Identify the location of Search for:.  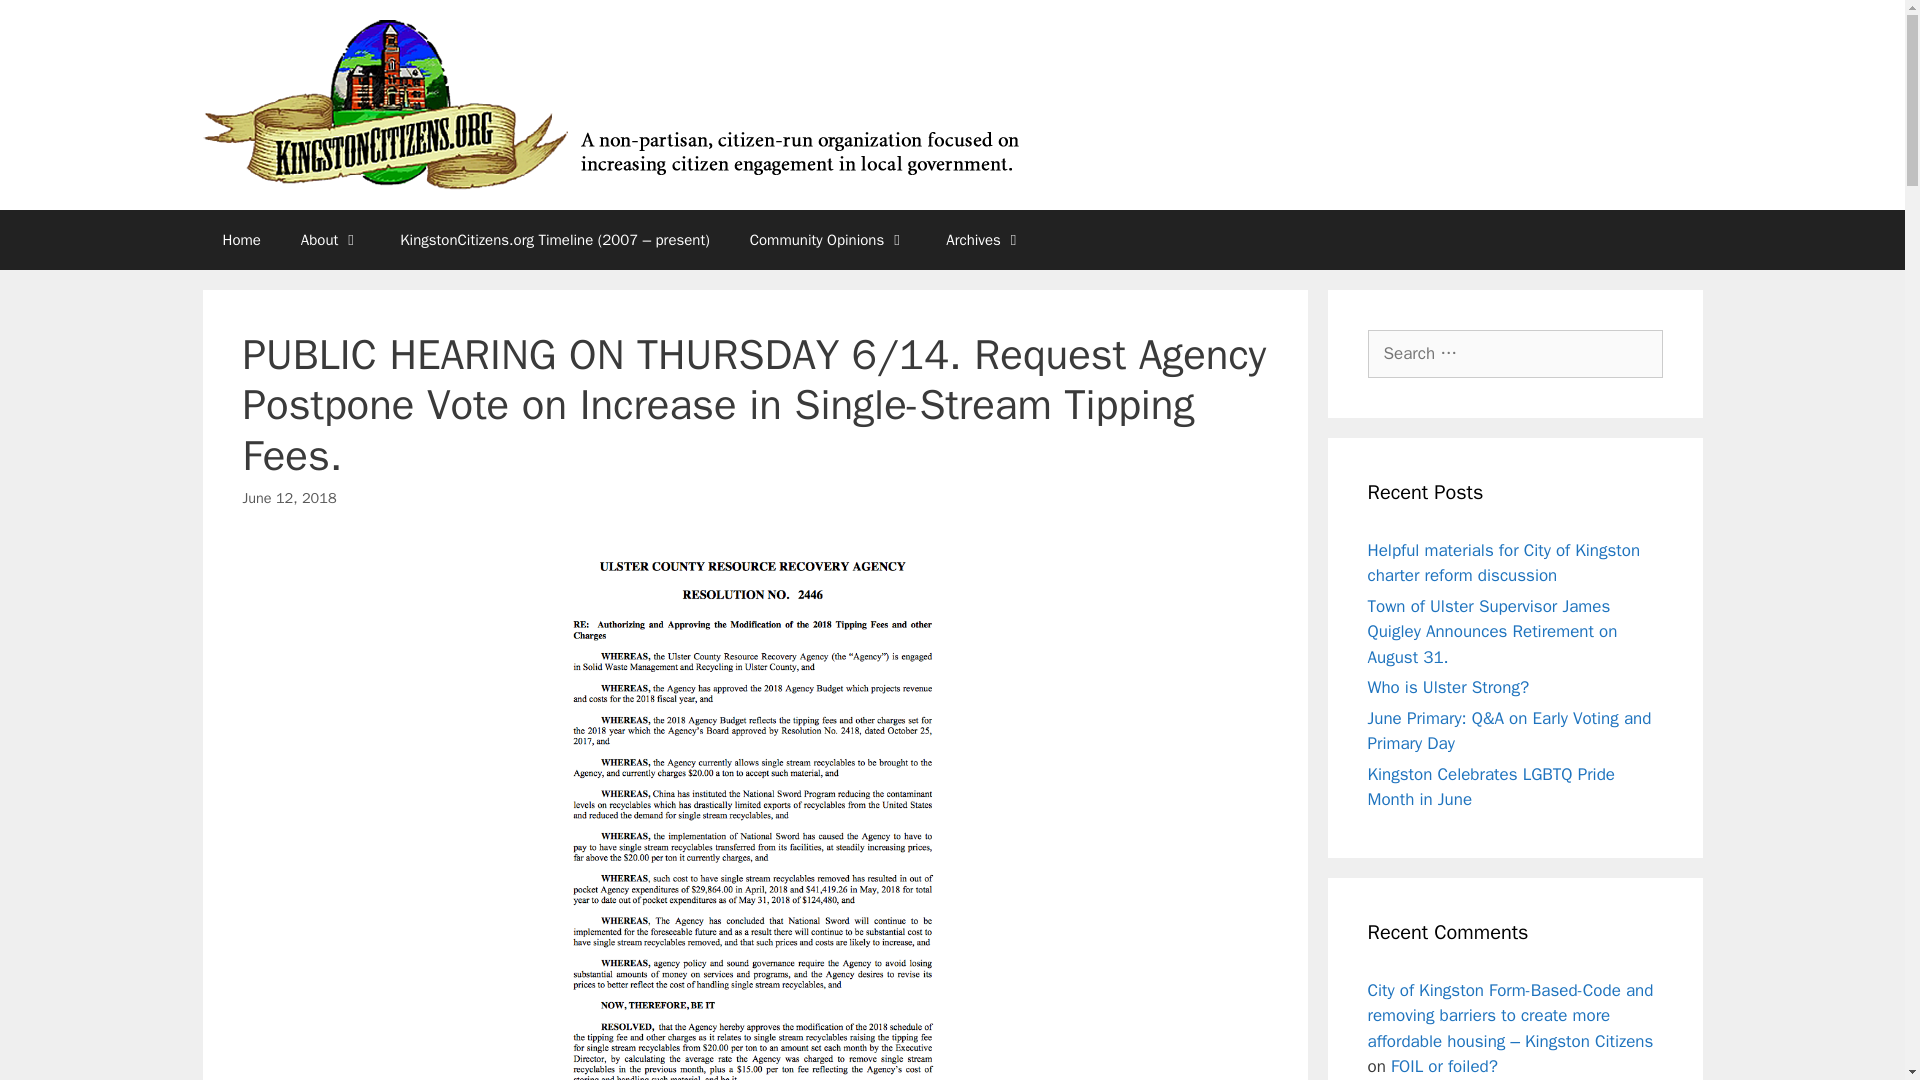
(1514, 354).